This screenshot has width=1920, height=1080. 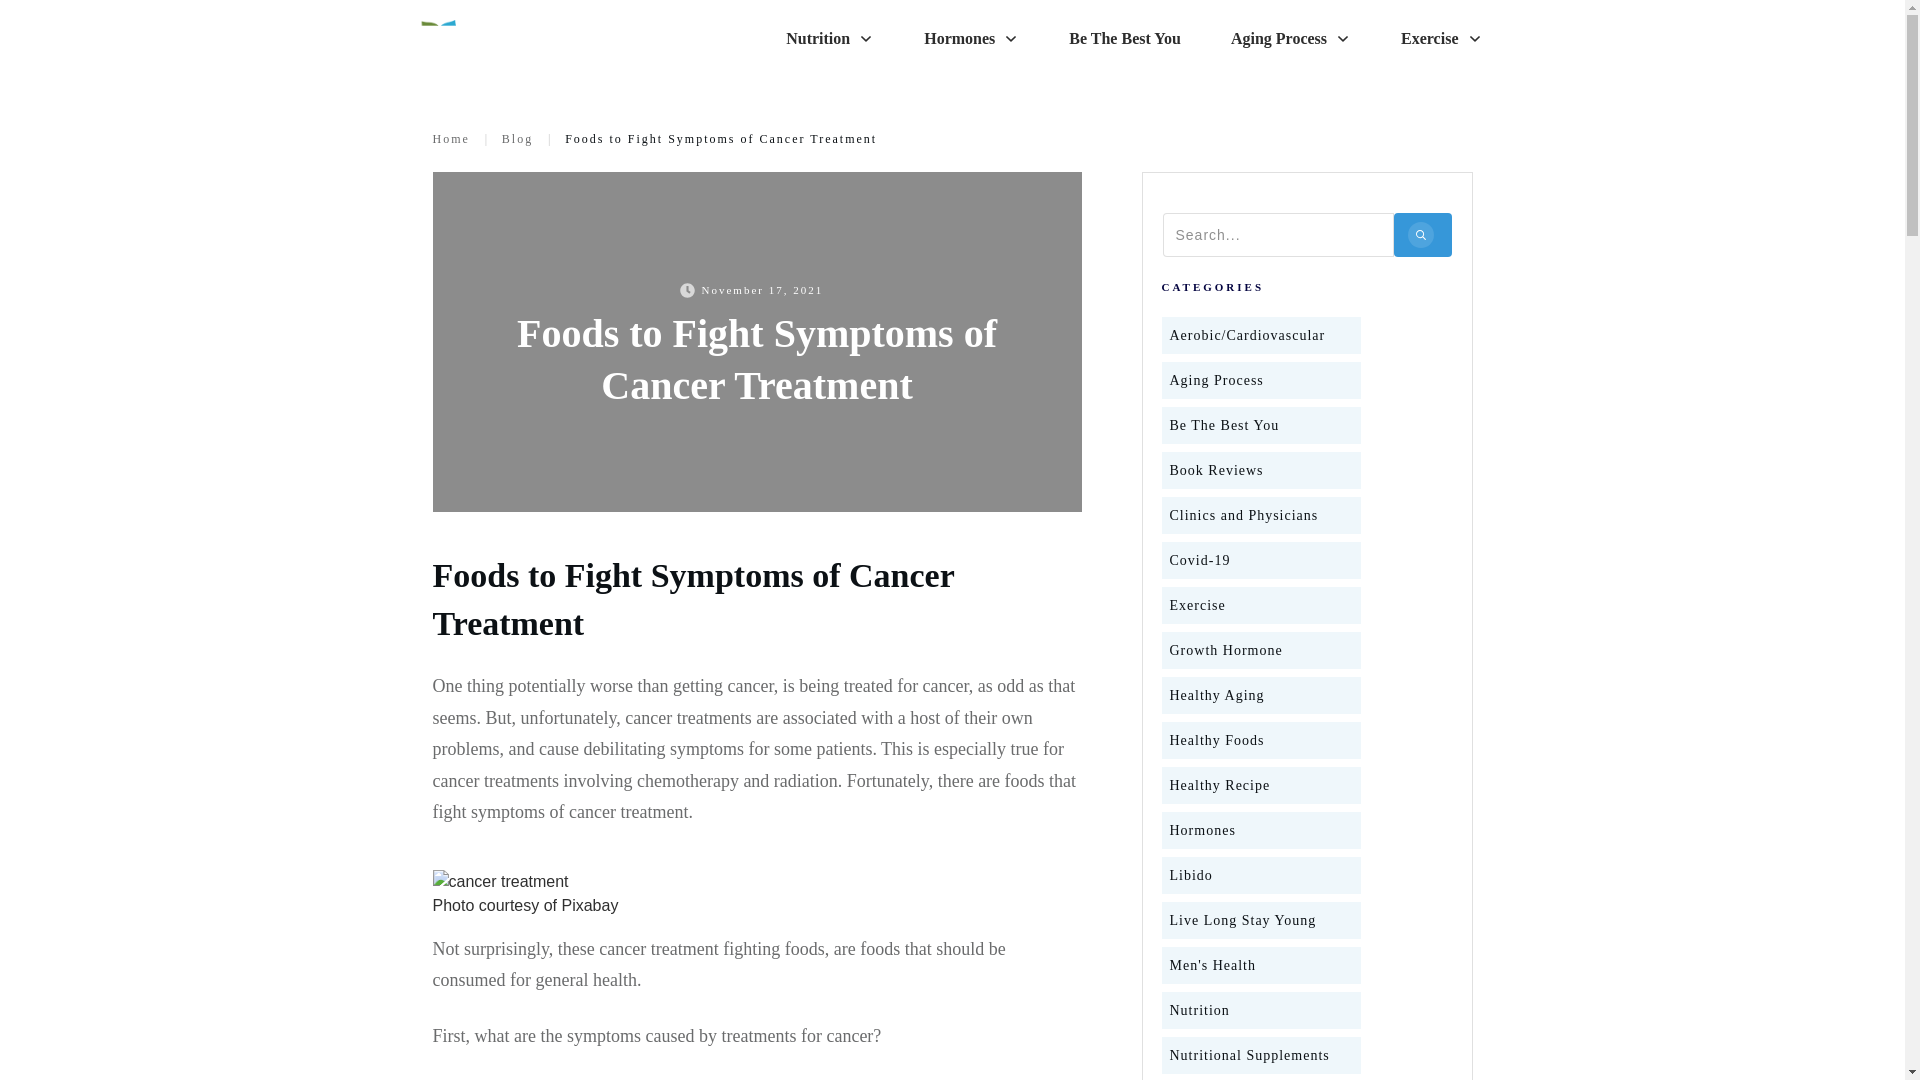 I want to click on Blog, so click(x=517, y=139).